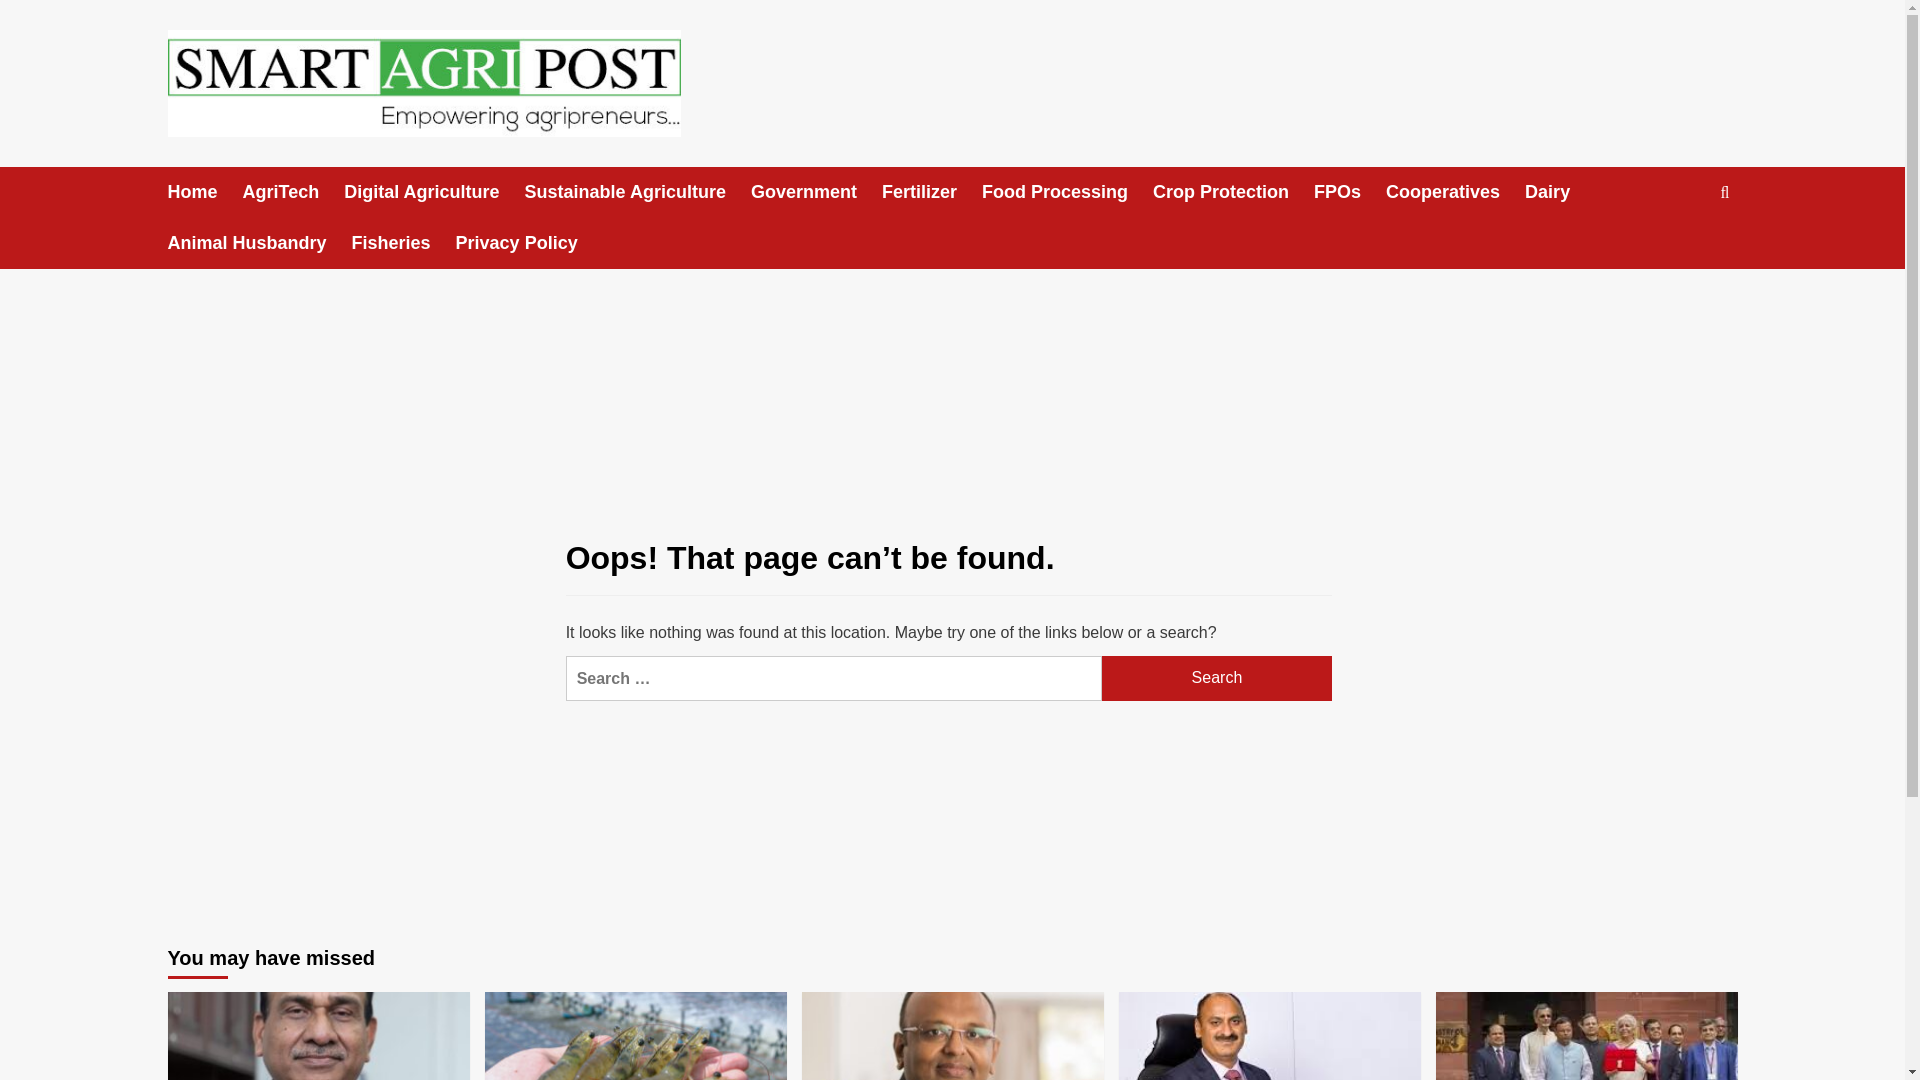  What do you see at coordinates (434, 192) in the screenshot?
I see `Digital Agriculture` at bounding box center [434, 192].